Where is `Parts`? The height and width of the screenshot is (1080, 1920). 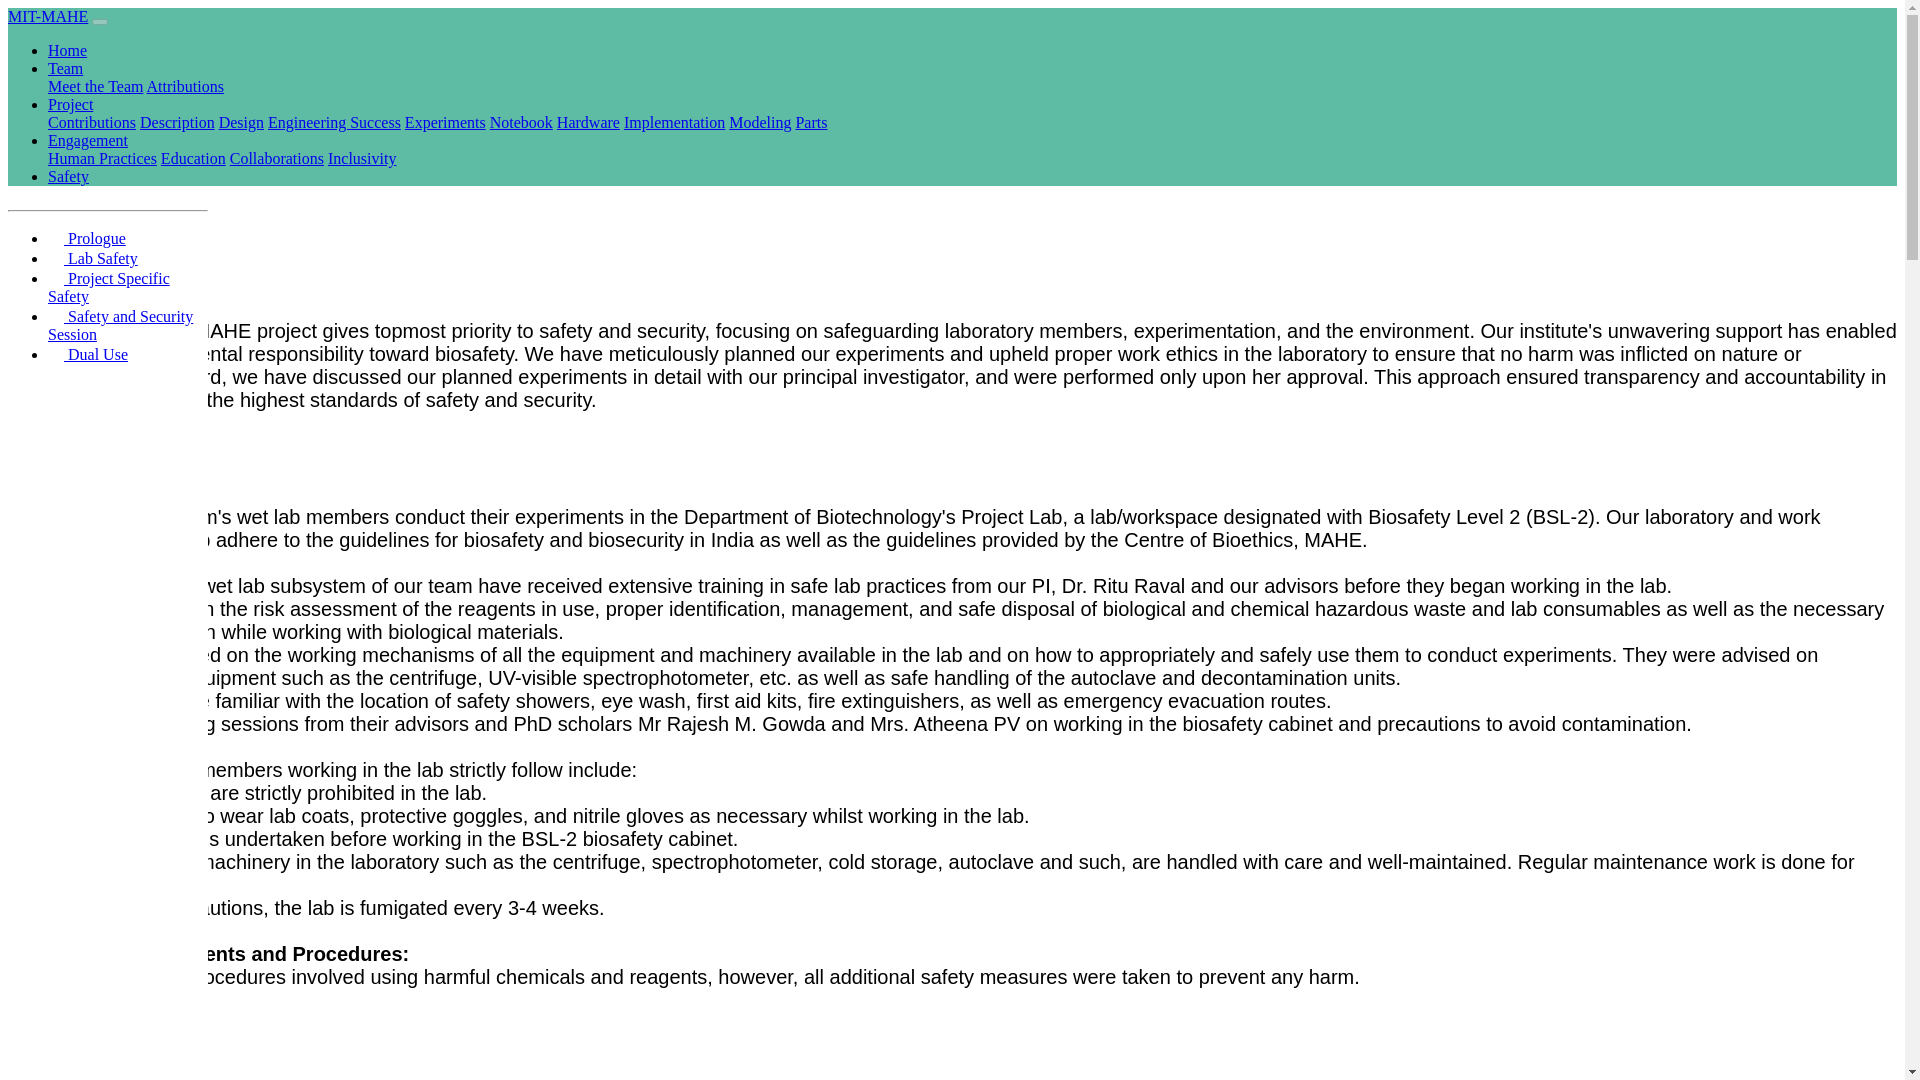
Parts is located at coordinates (810, 122).